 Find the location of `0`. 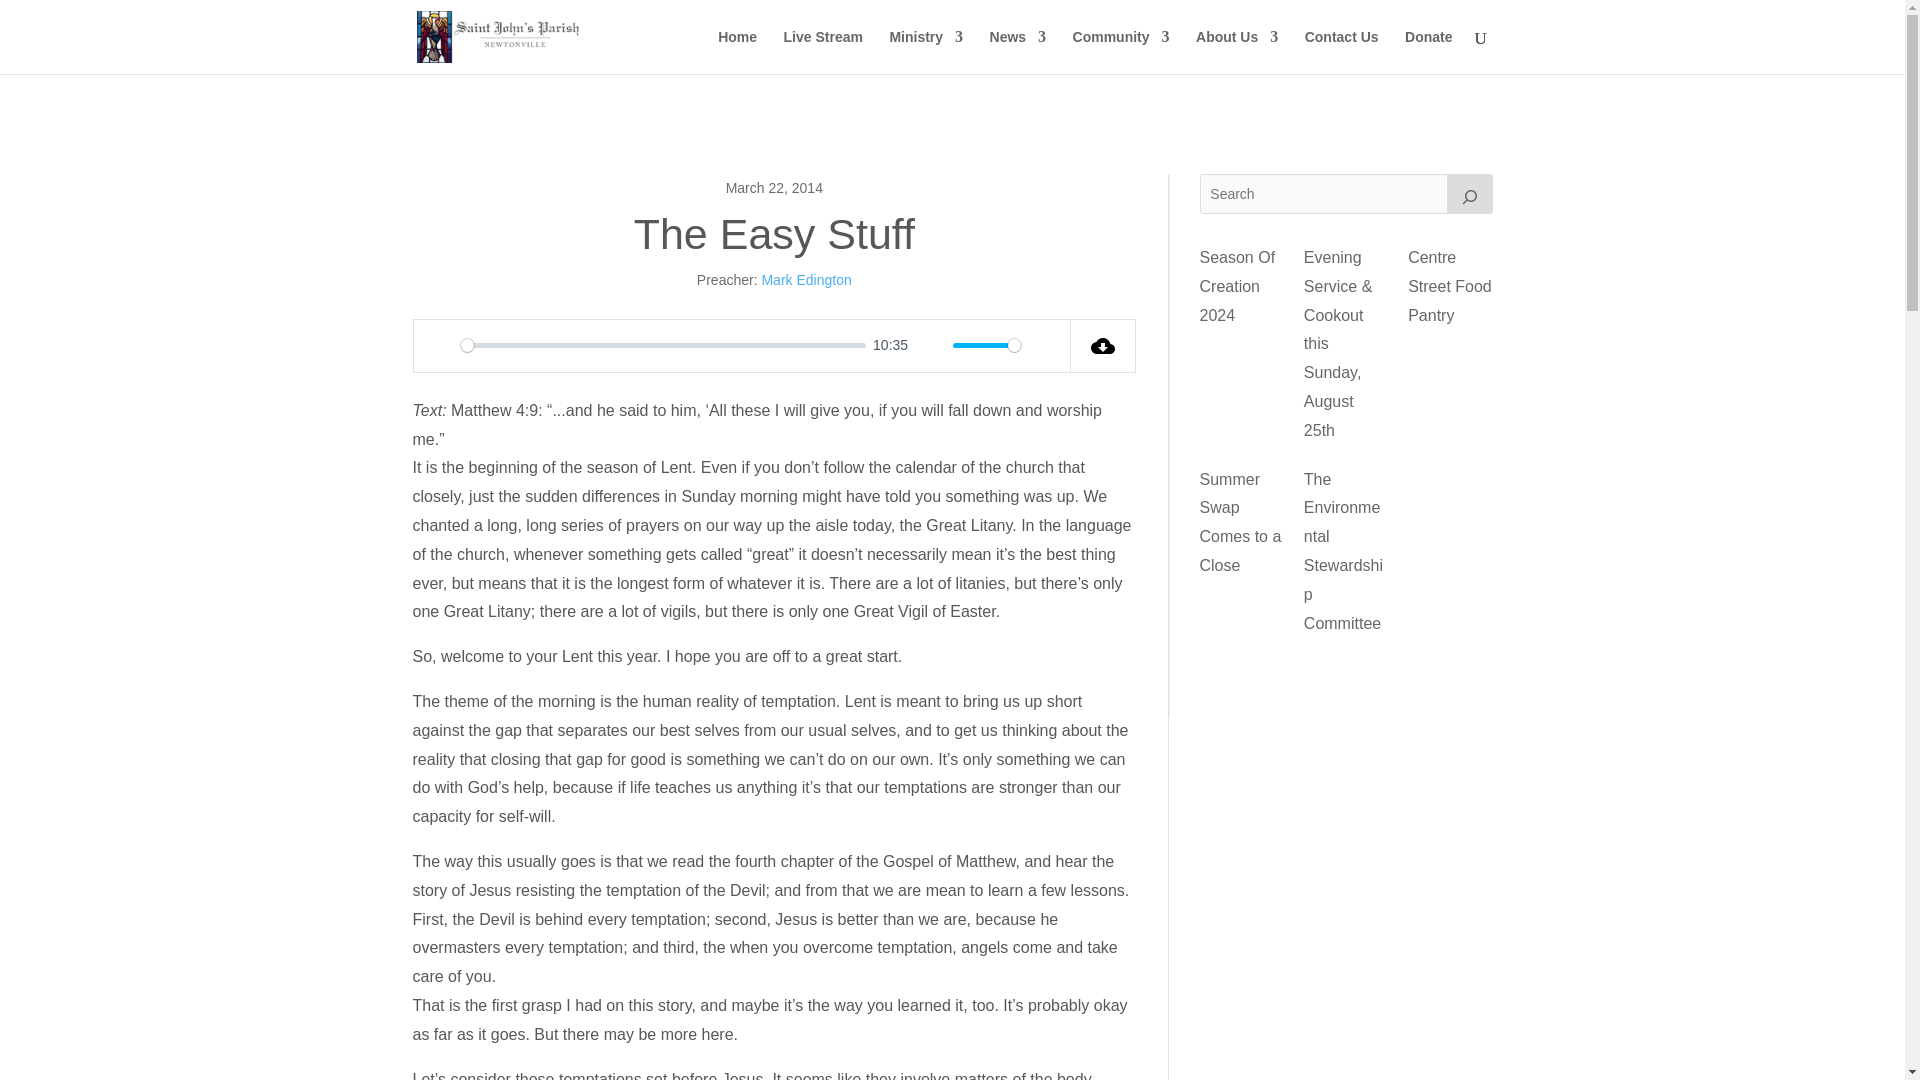

0 is located at coordinates (662, 345).